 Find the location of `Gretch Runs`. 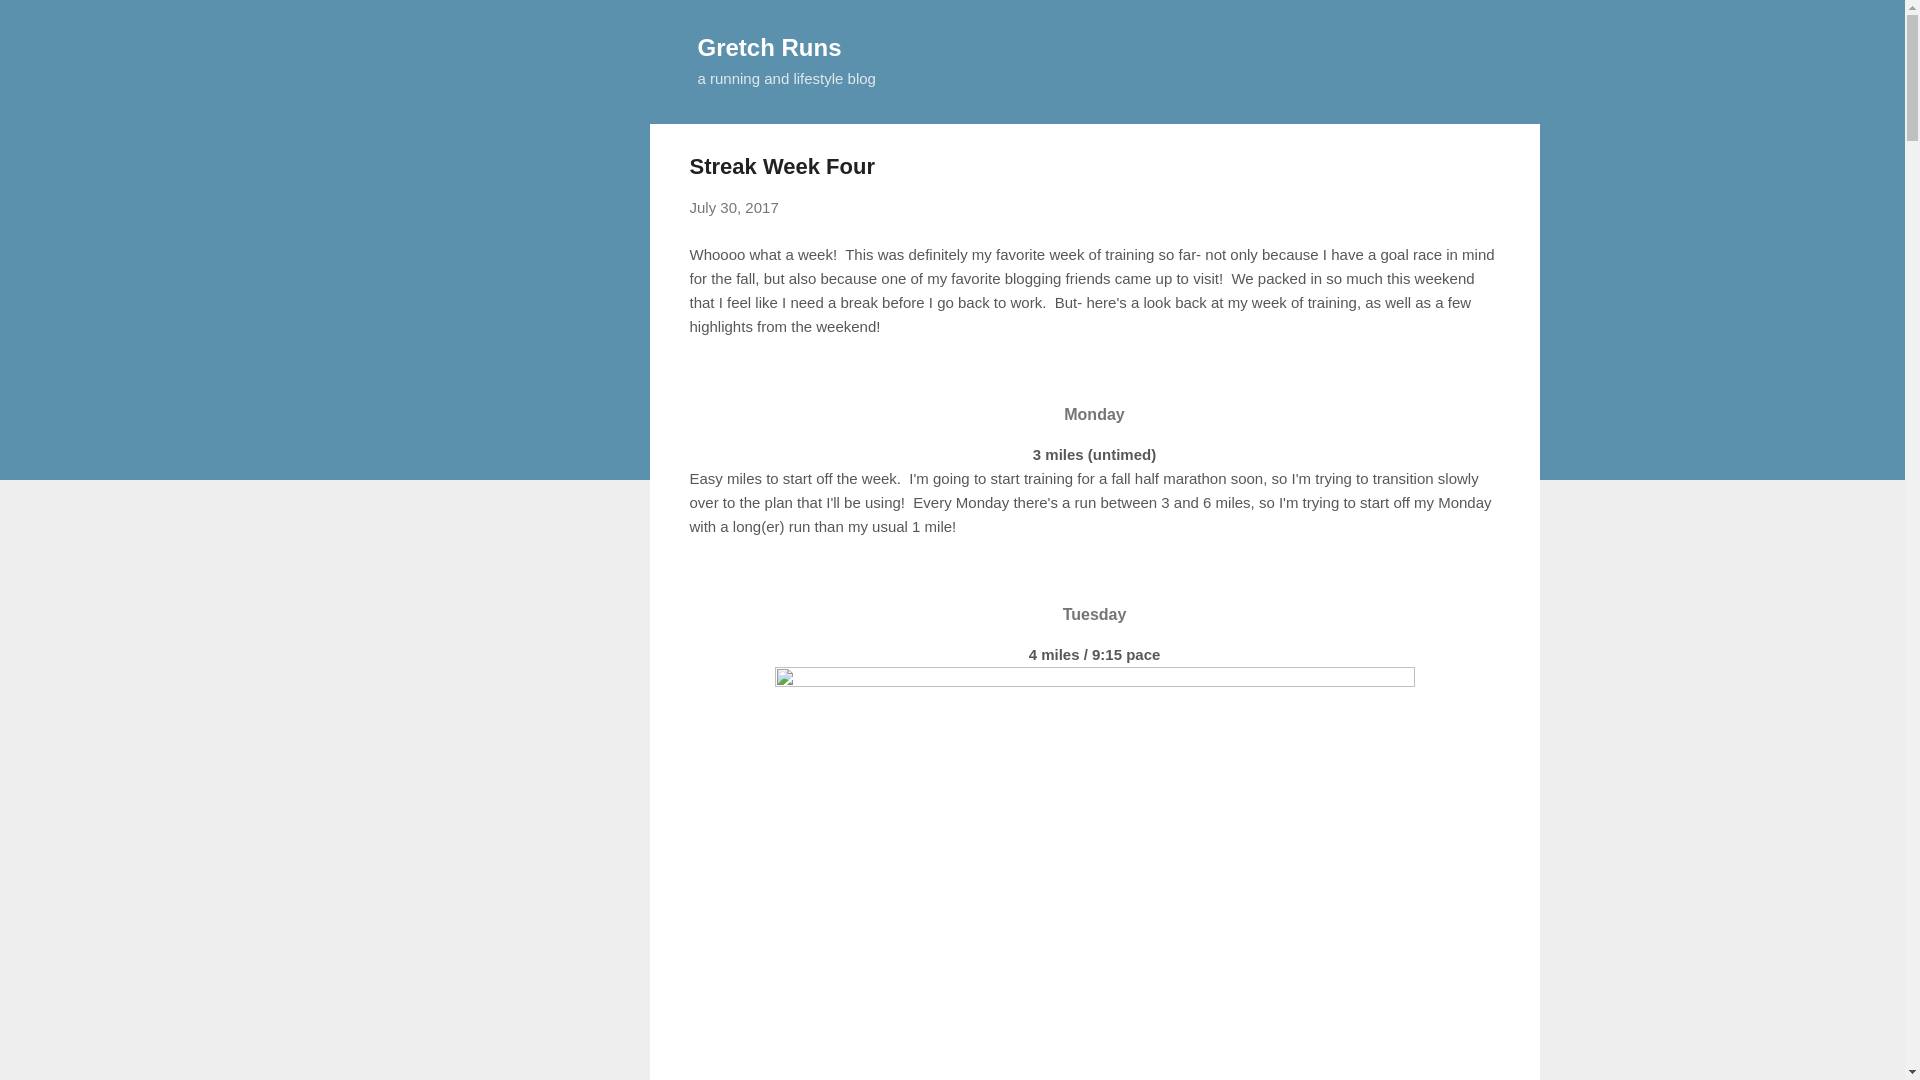

Gretch Runs is located at coordinates (770, 46).